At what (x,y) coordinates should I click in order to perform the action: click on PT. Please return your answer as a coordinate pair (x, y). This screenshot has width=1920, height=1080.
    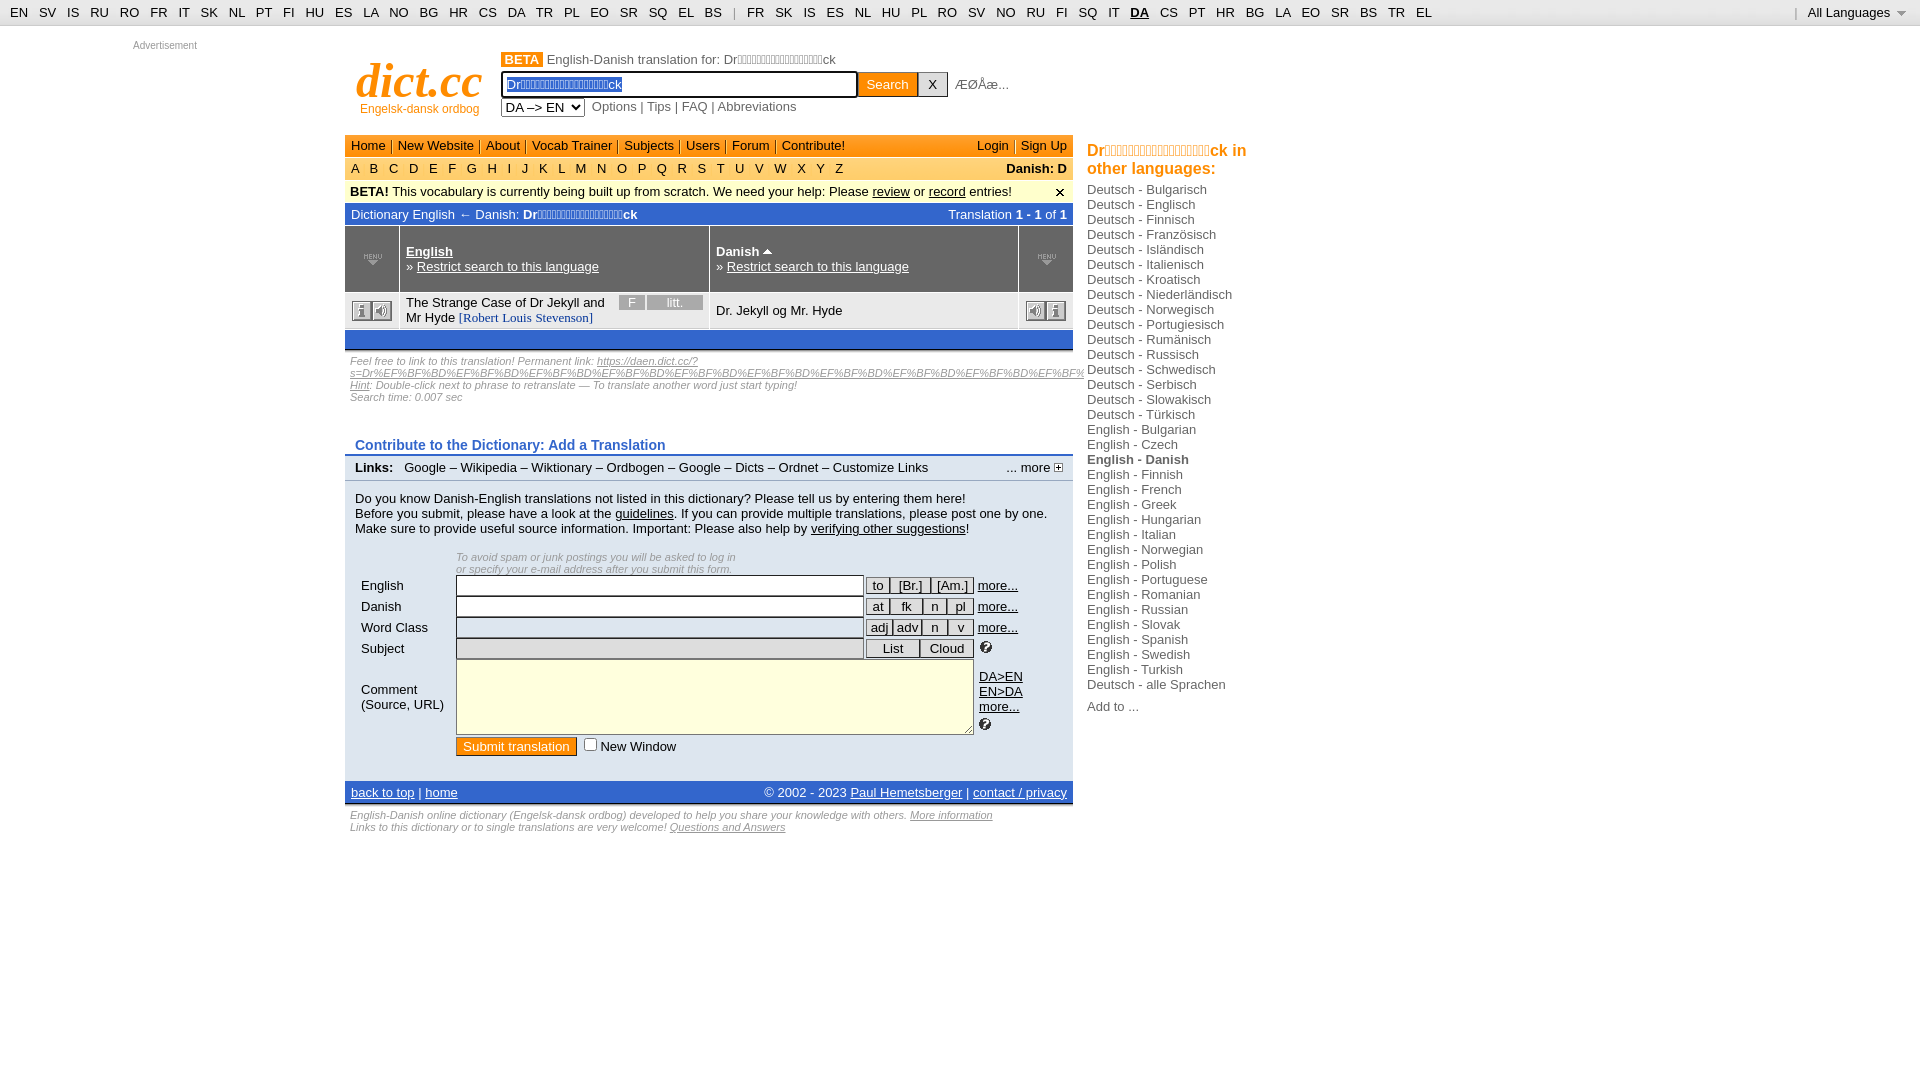
    Looking at the image, I should click on (264, 12).